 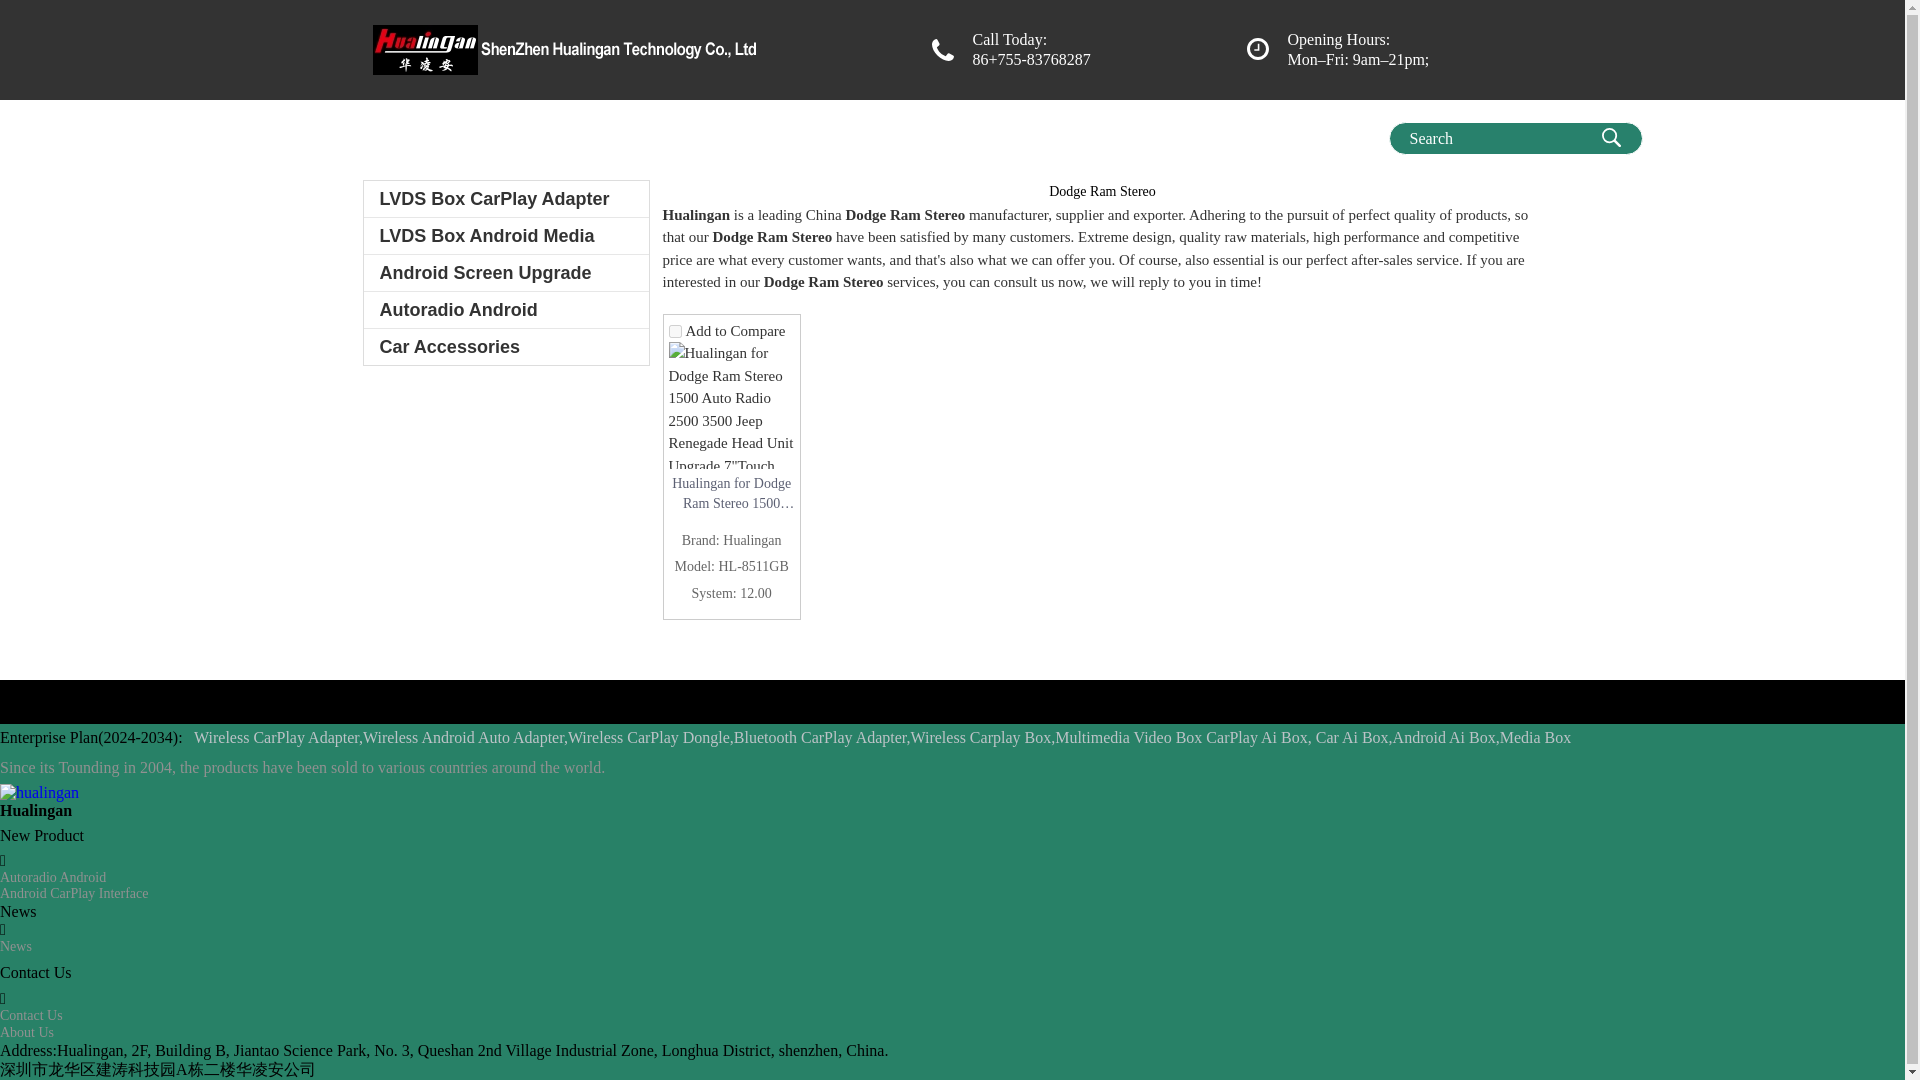 I want to click on Hualingan, so click(x=406, y=134).